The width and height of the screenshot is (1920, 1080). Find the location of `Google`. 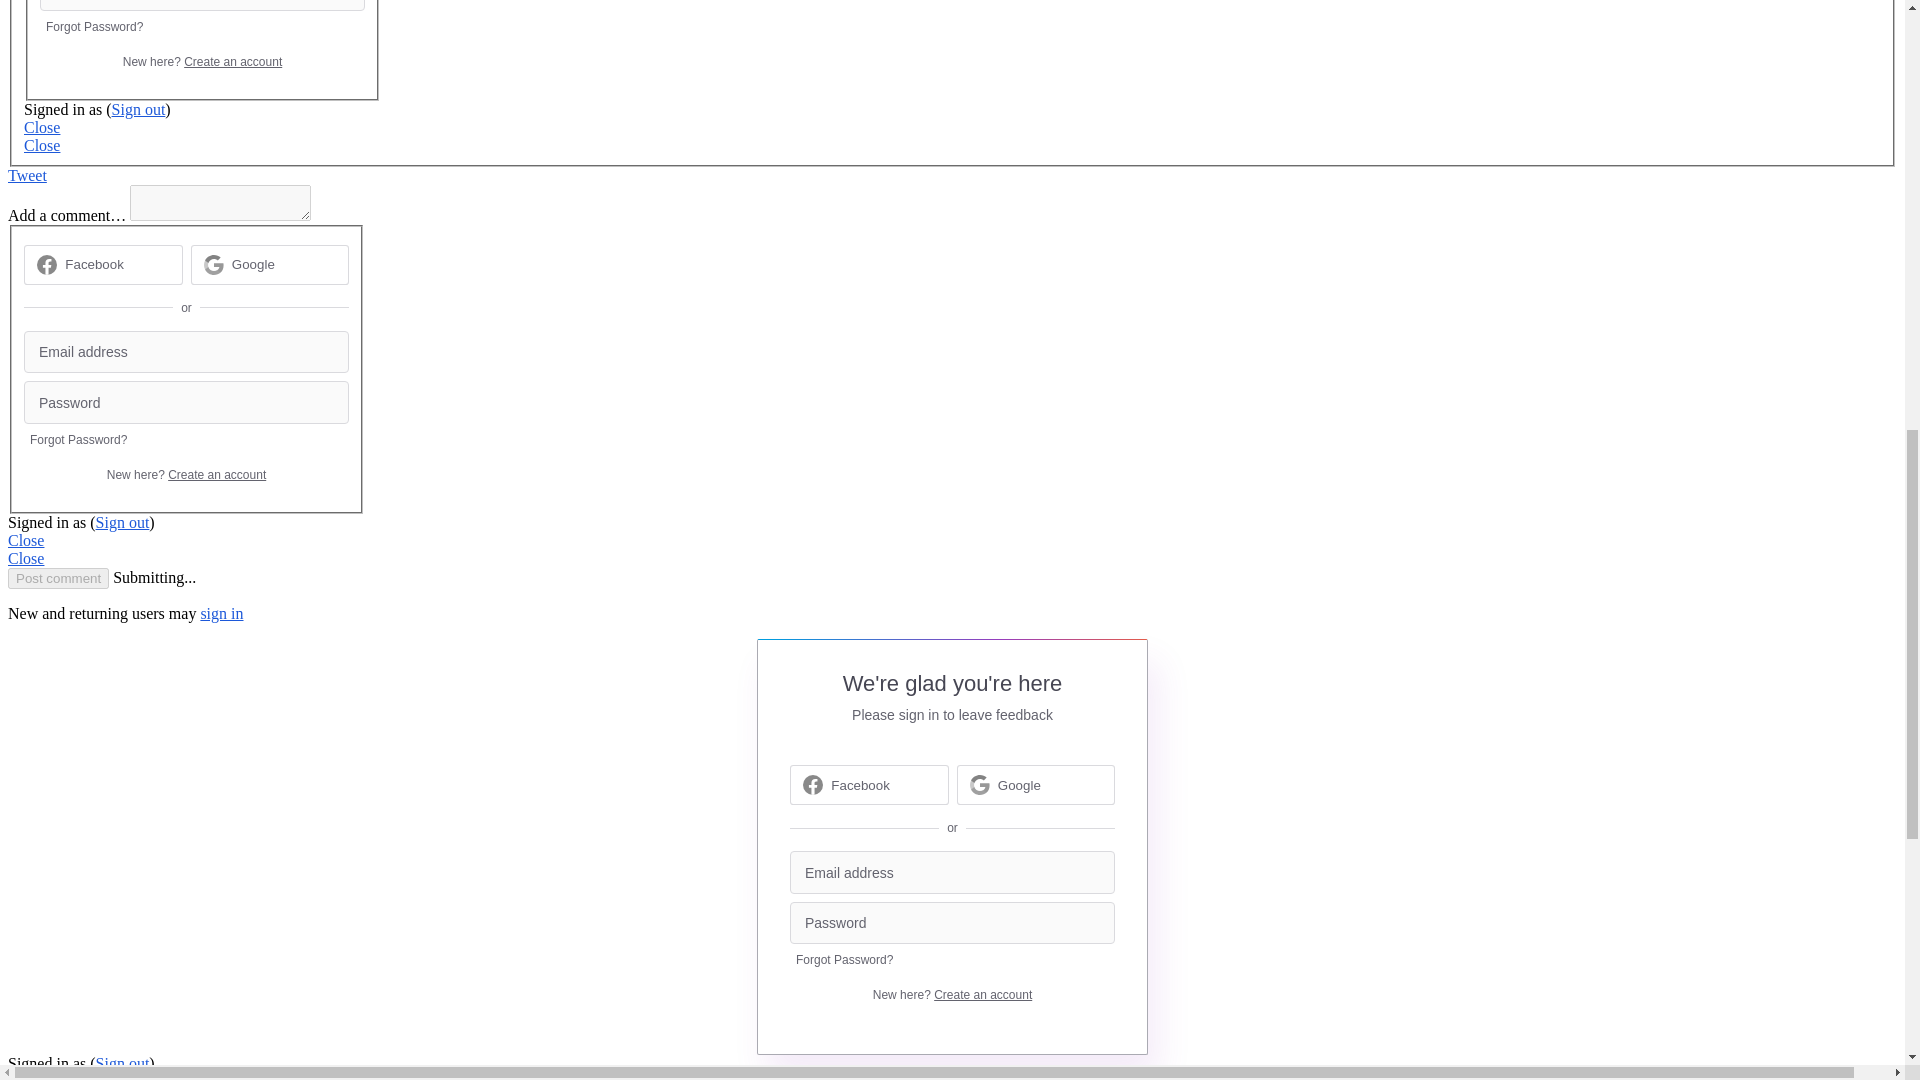

Google is located at coordinates (270, 265).